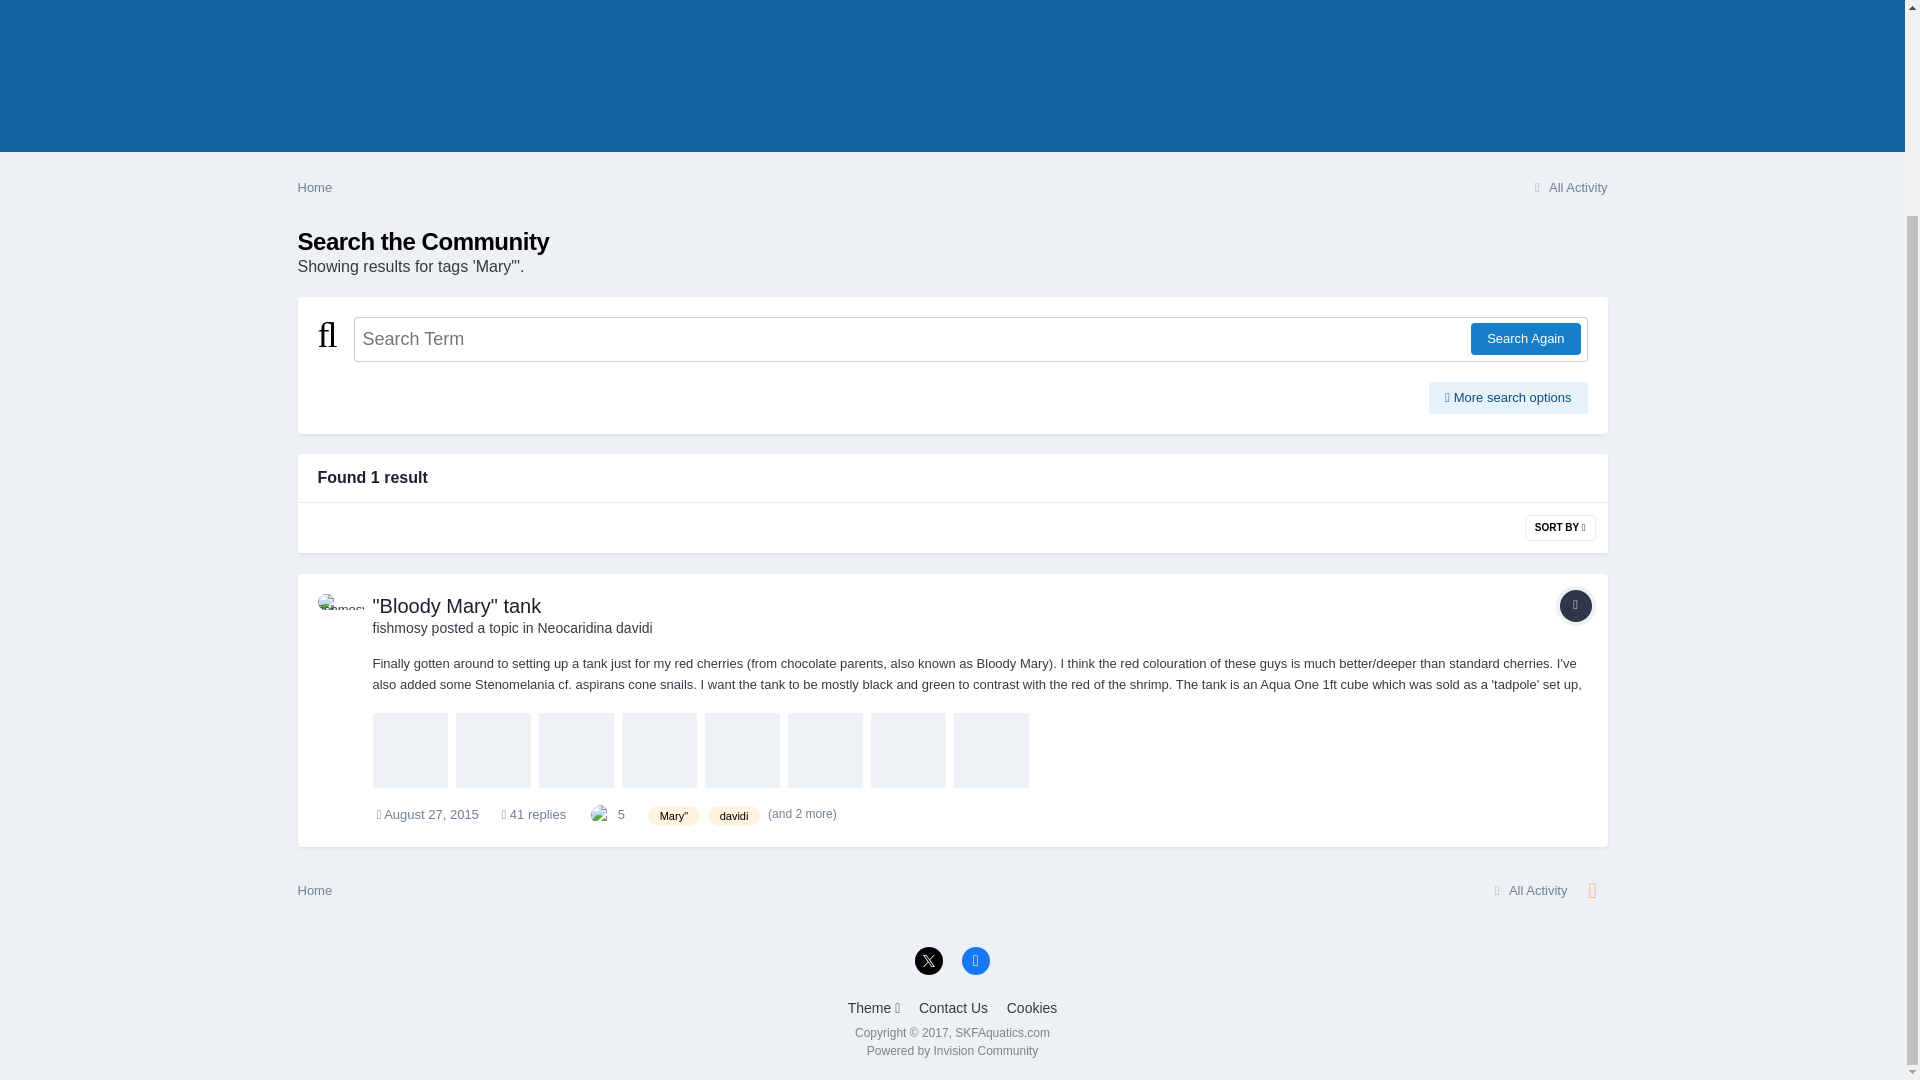  Describe the element at coordinates (952, 1051) in the screenshot. I see `Invision Community` at that location.